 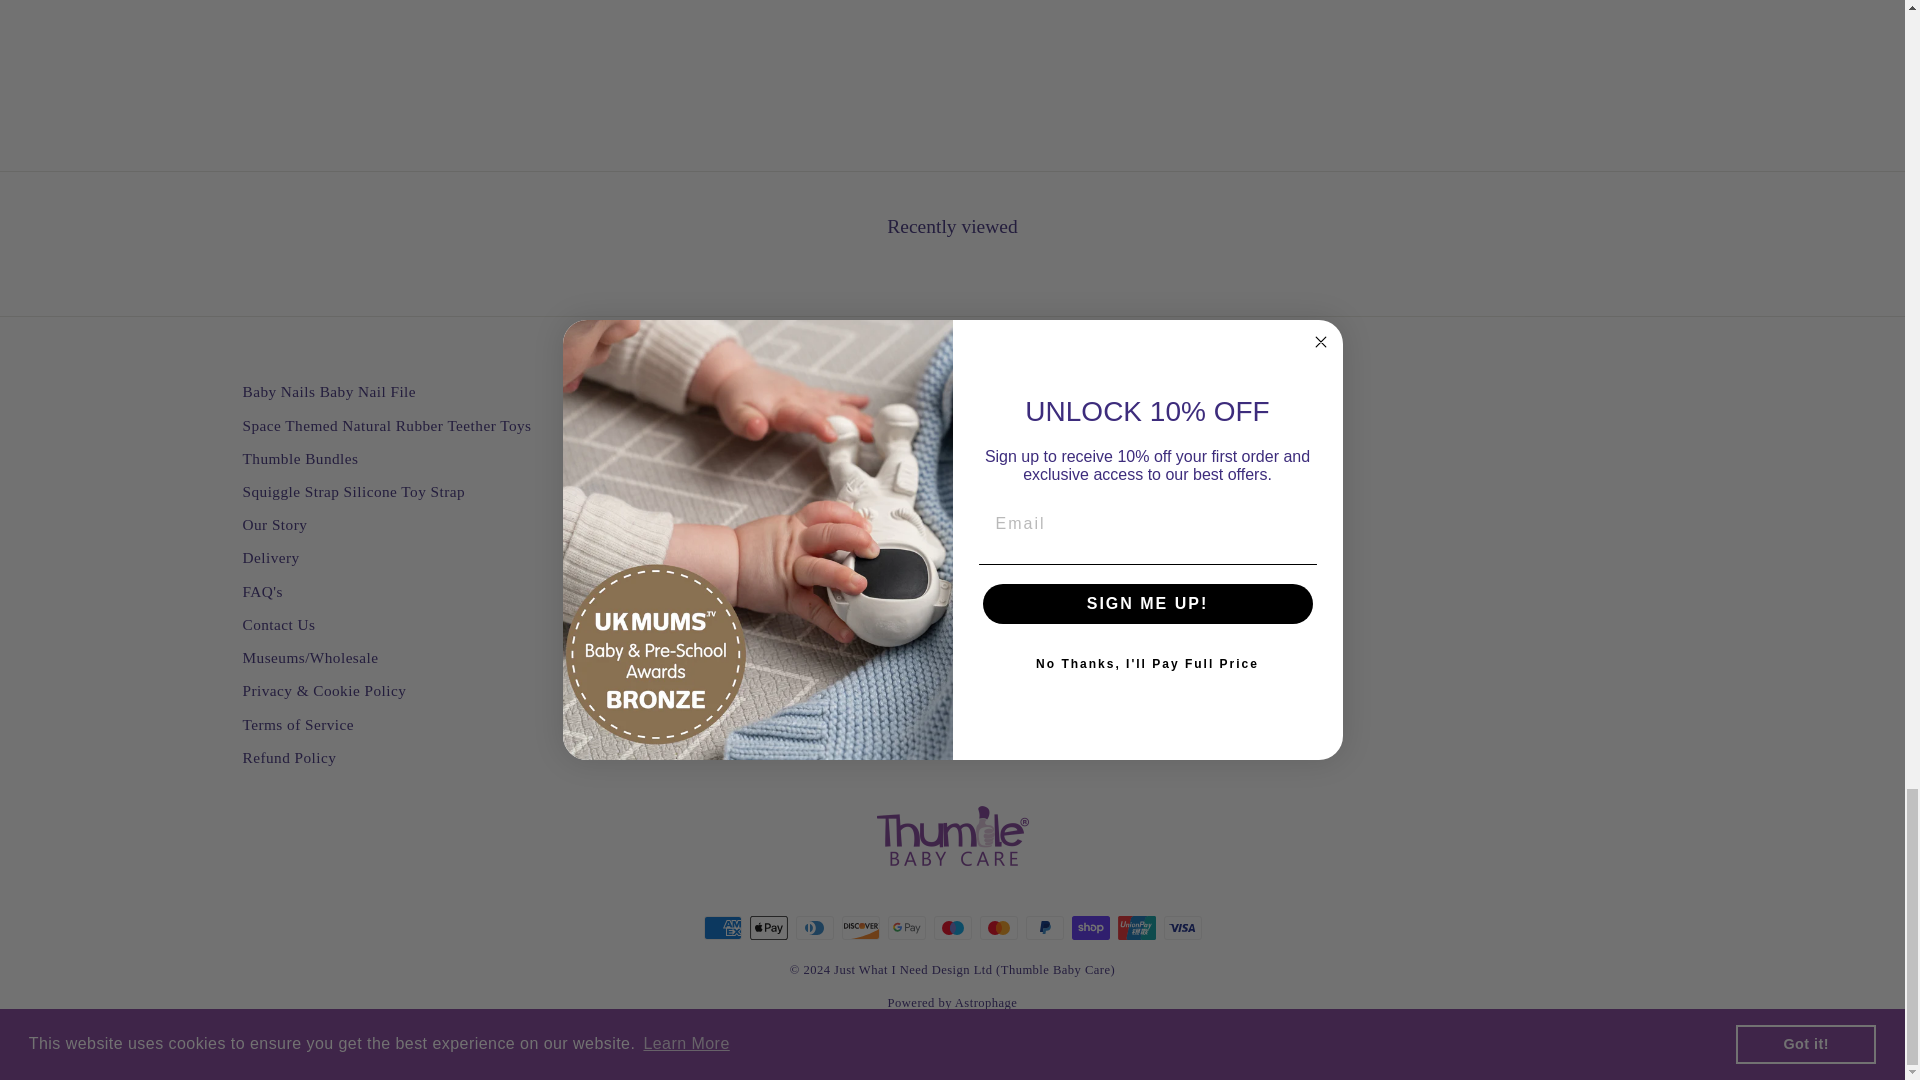 What do you see at coordinates (600, 542) in the screenshot?
I see `Thumble Baby Care on Instagram` at bounding box center [600, 542].